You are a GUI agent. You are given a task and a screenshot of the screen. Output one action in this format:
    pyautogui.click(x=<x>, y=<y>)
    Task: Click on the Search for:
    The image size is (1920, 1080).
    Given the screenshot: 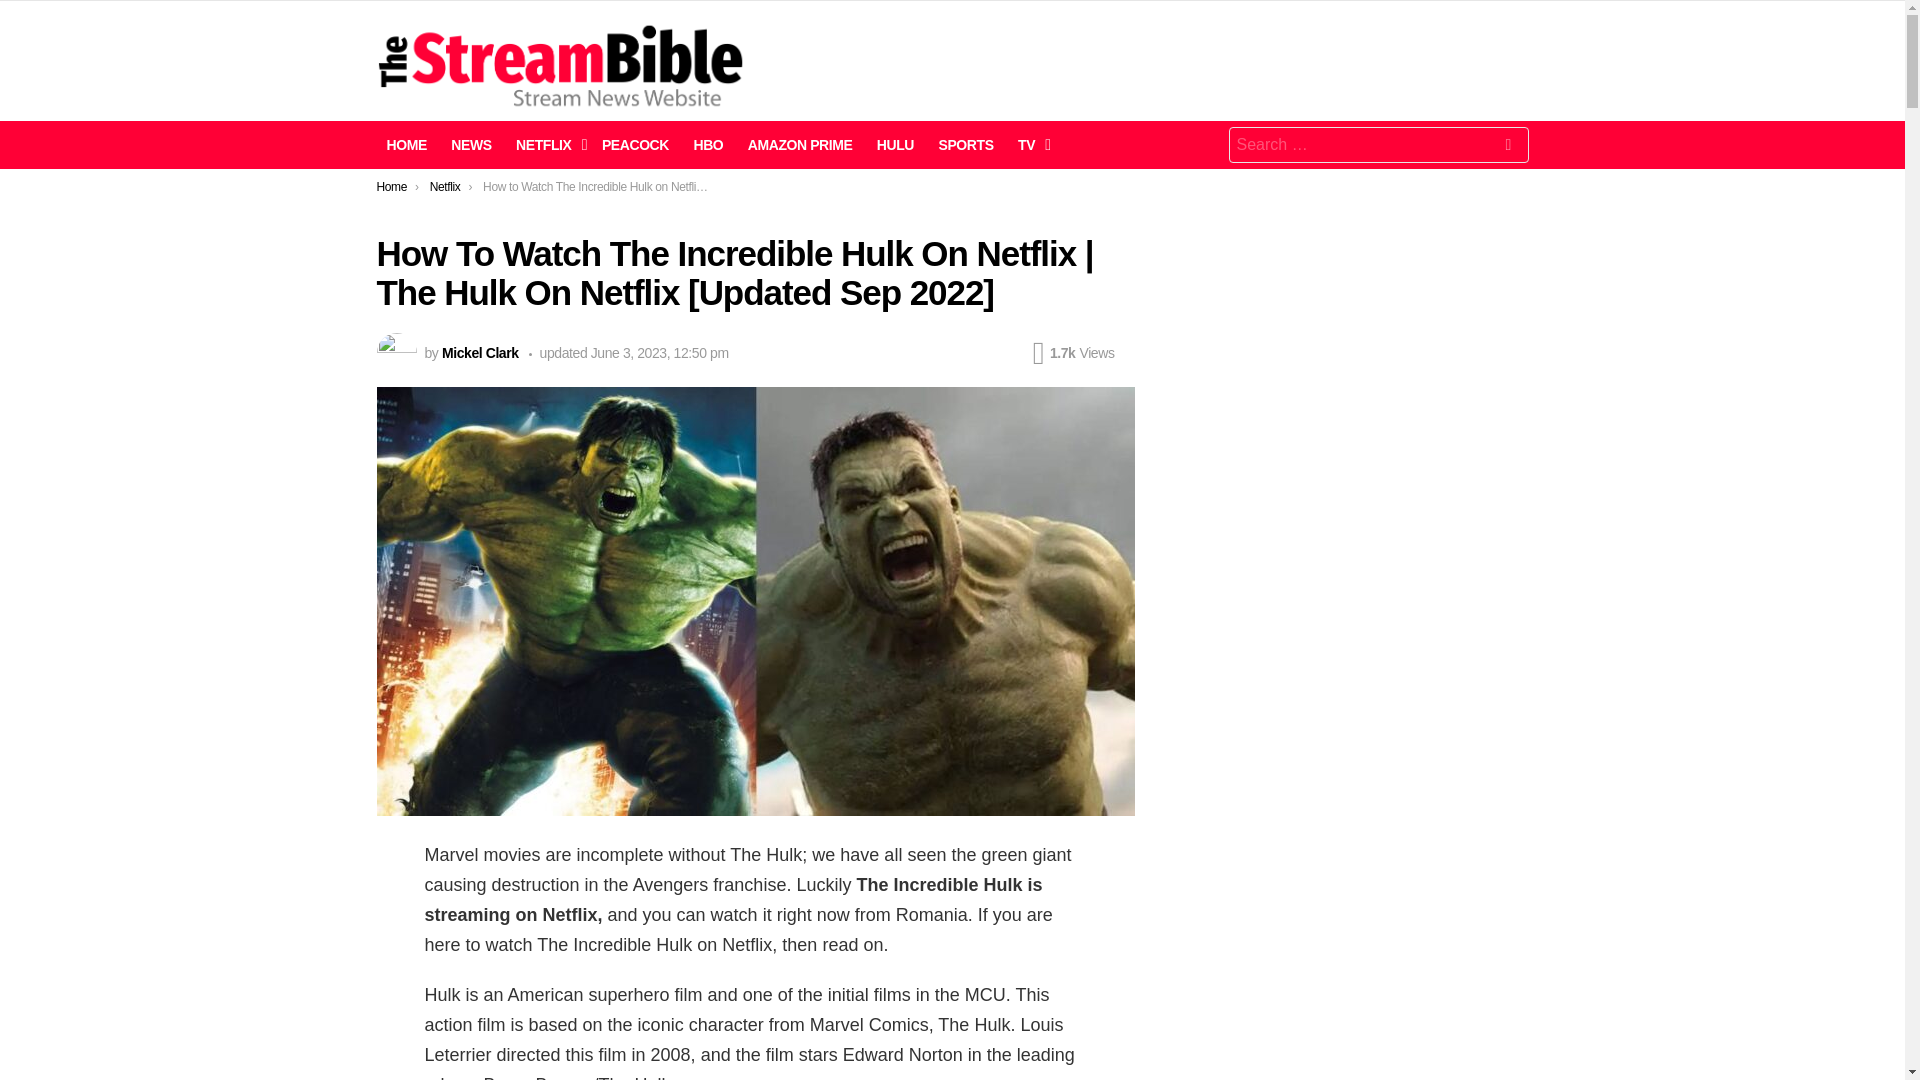 What is the action you would take?
    pyautogui.click(x=1378, y=145)
    